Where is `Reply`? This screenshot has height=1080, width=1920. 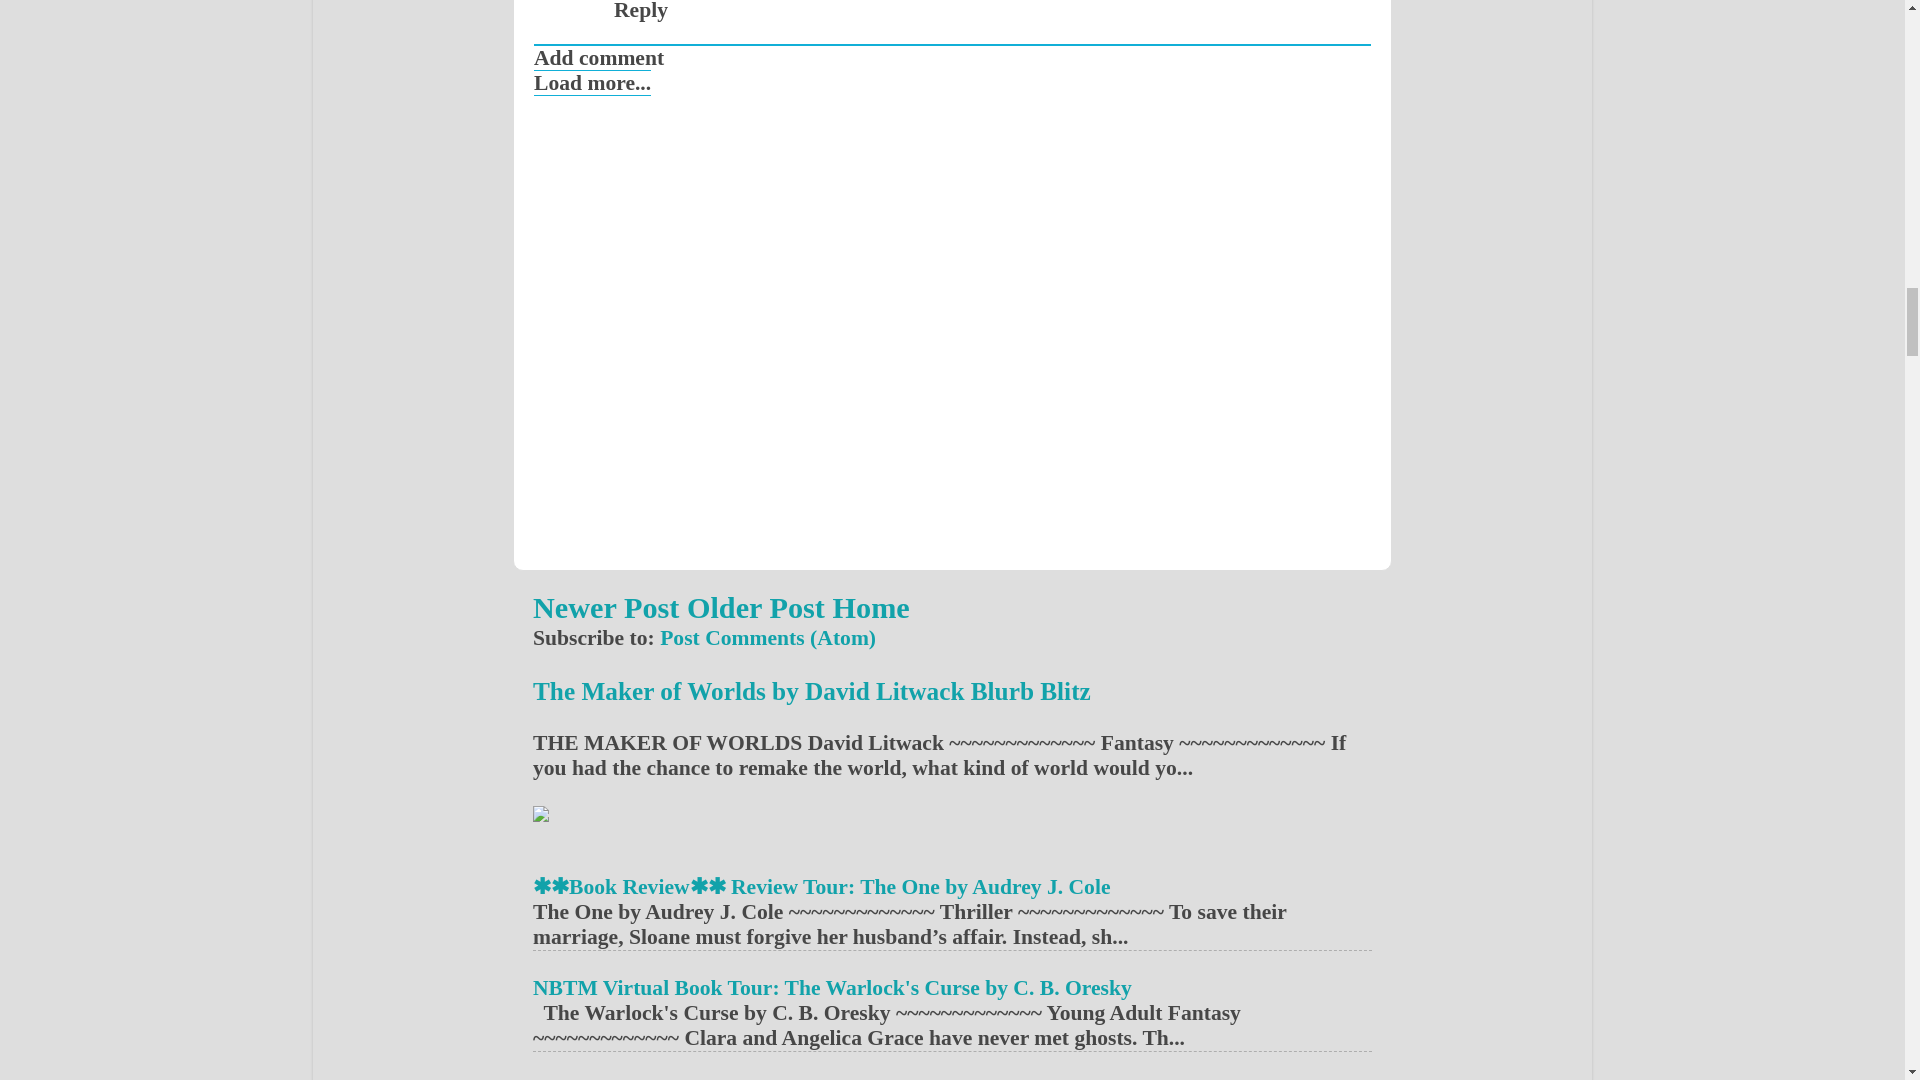
Reply is located at coordinates (641, 10).